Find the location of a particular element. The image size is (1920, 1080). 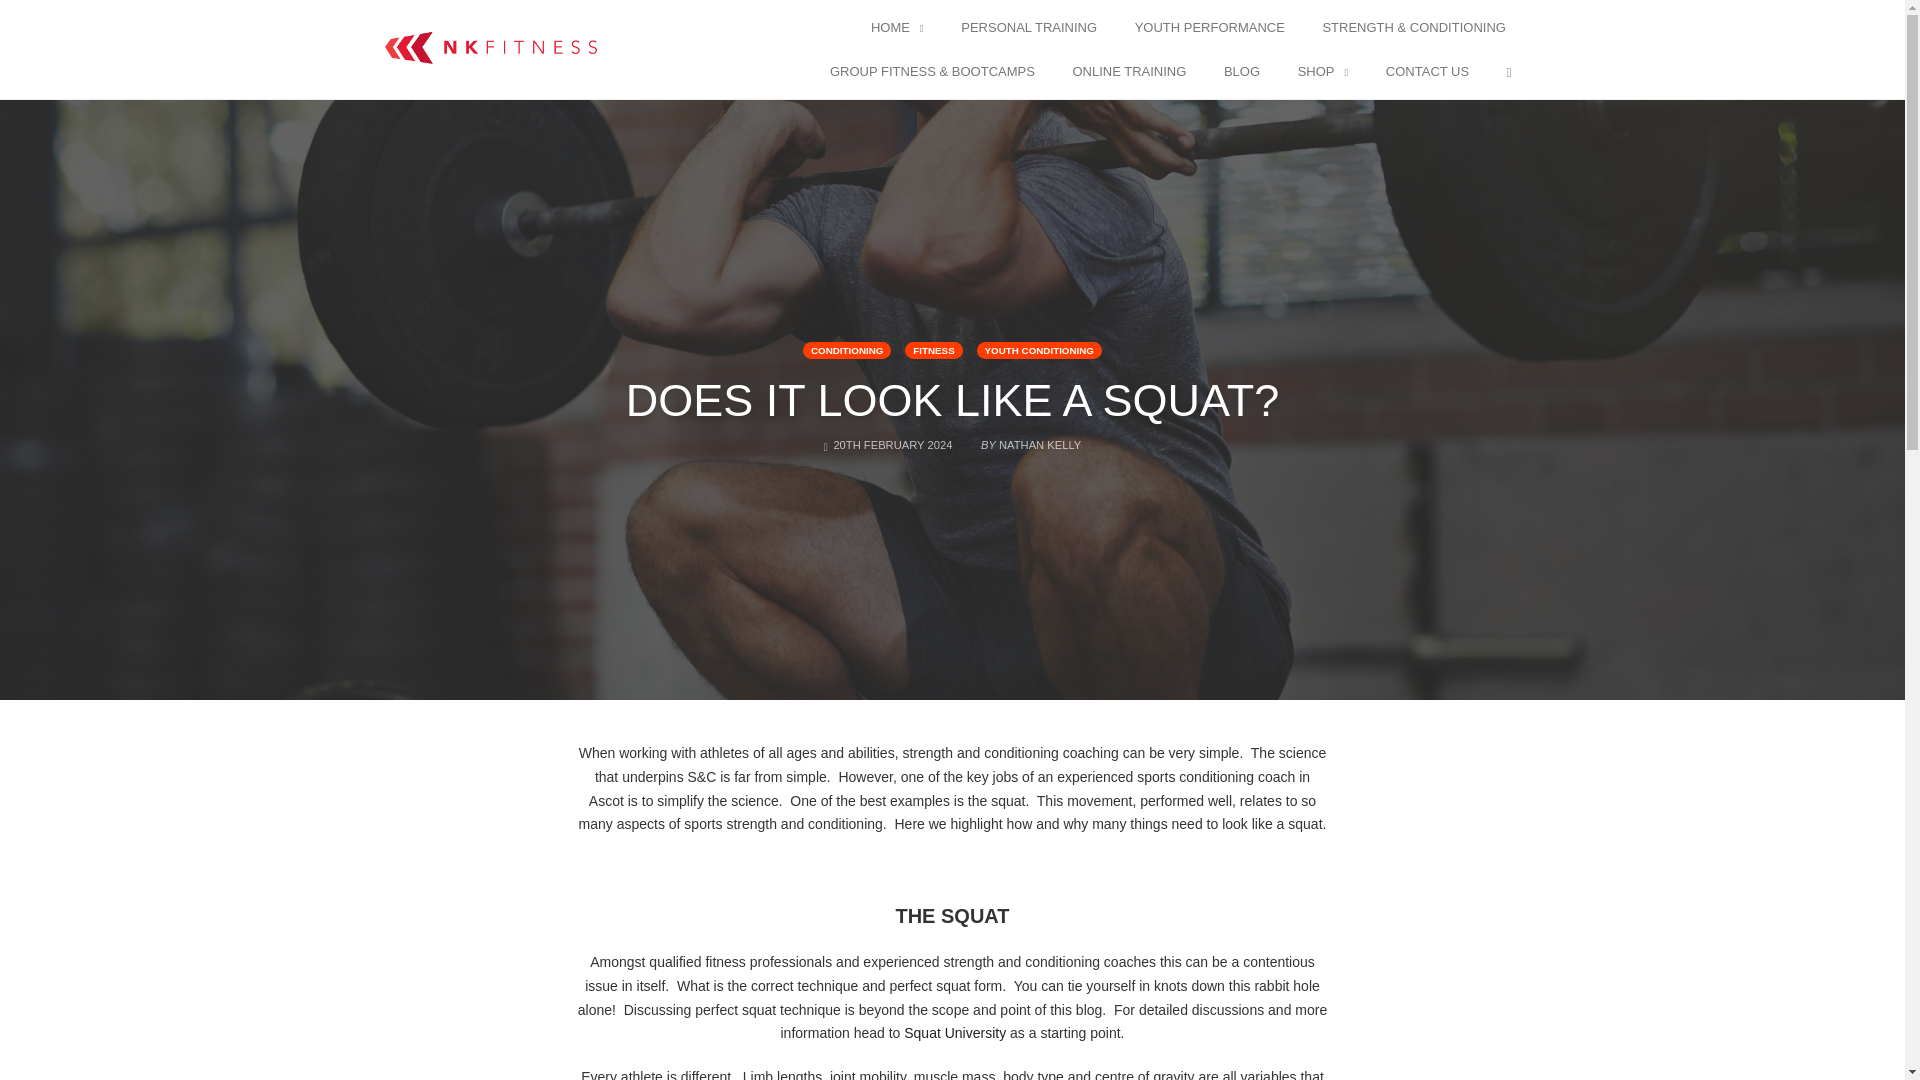

FITNESS is located at coordinates (932, 350).